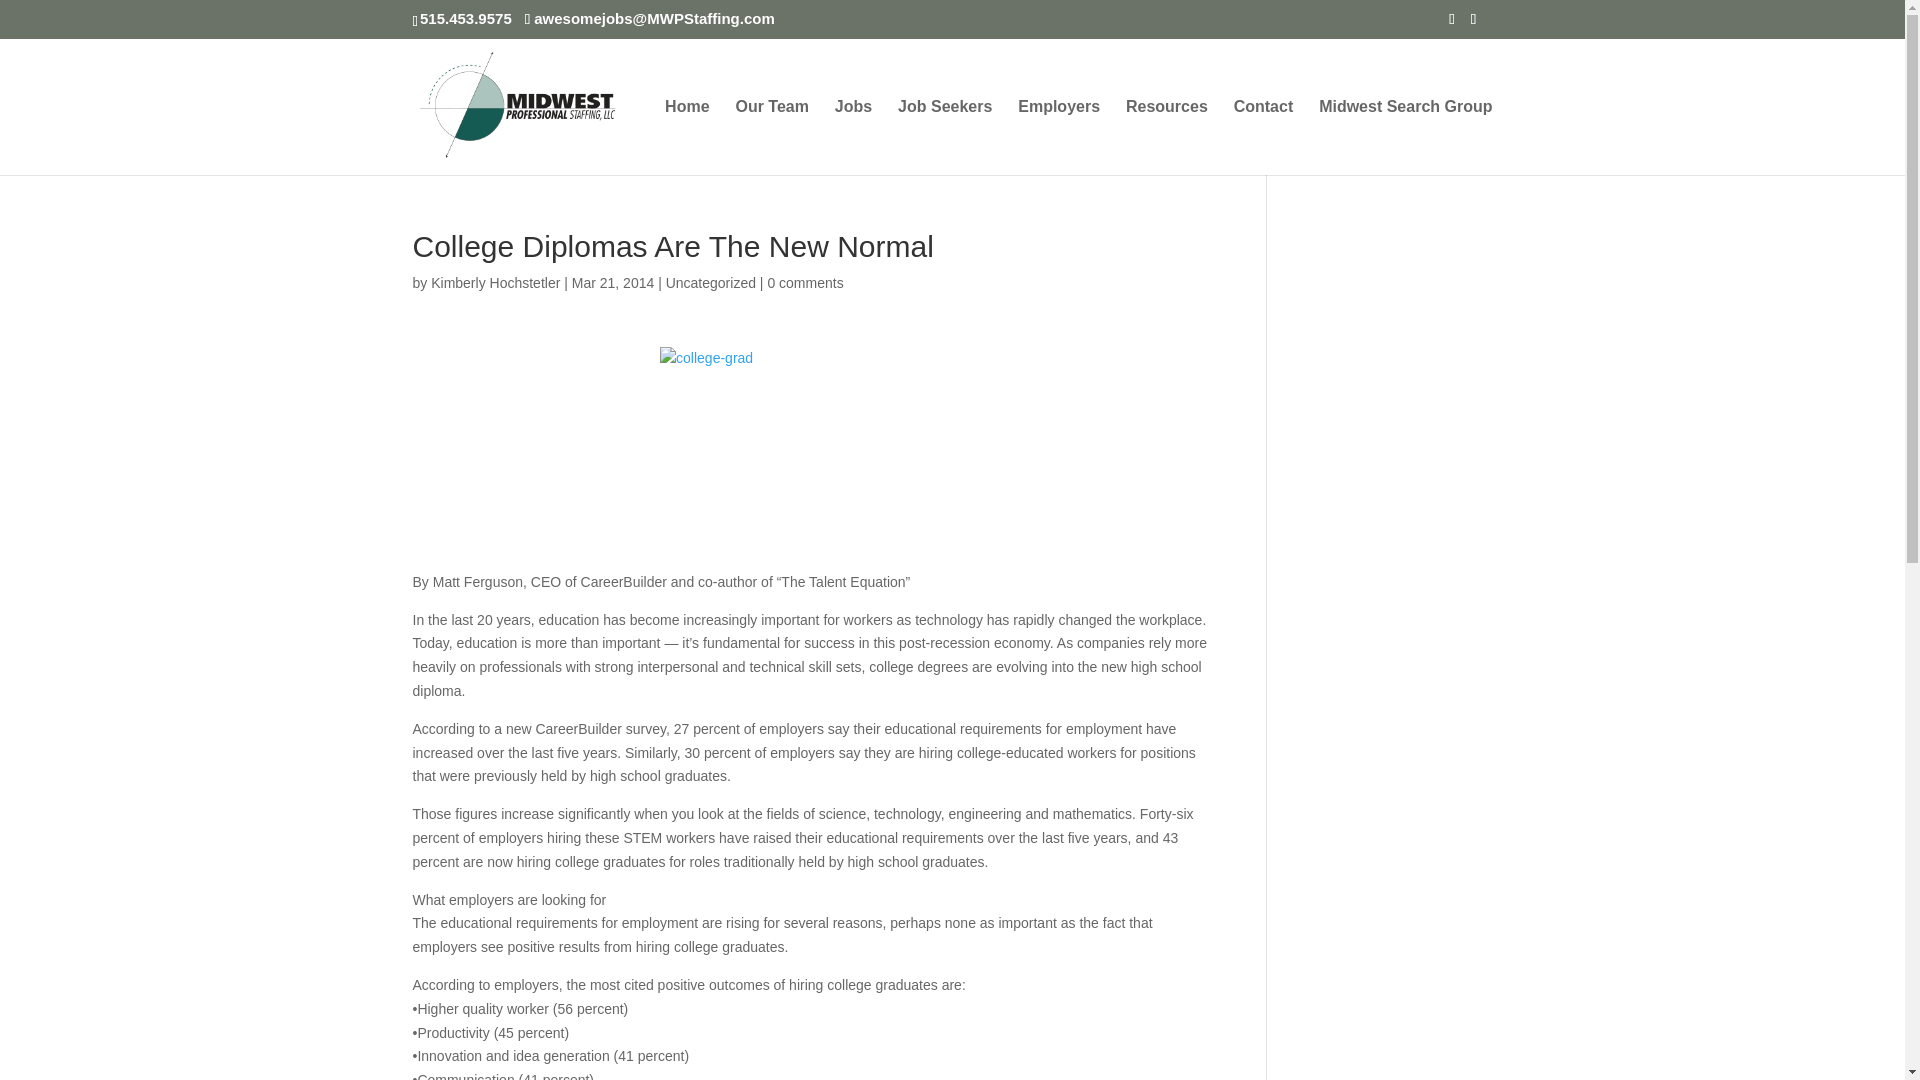  What do you see at coordinates (1058, 137) in the screenshot?
I see `Employers` at bounding box center [1058, 137].